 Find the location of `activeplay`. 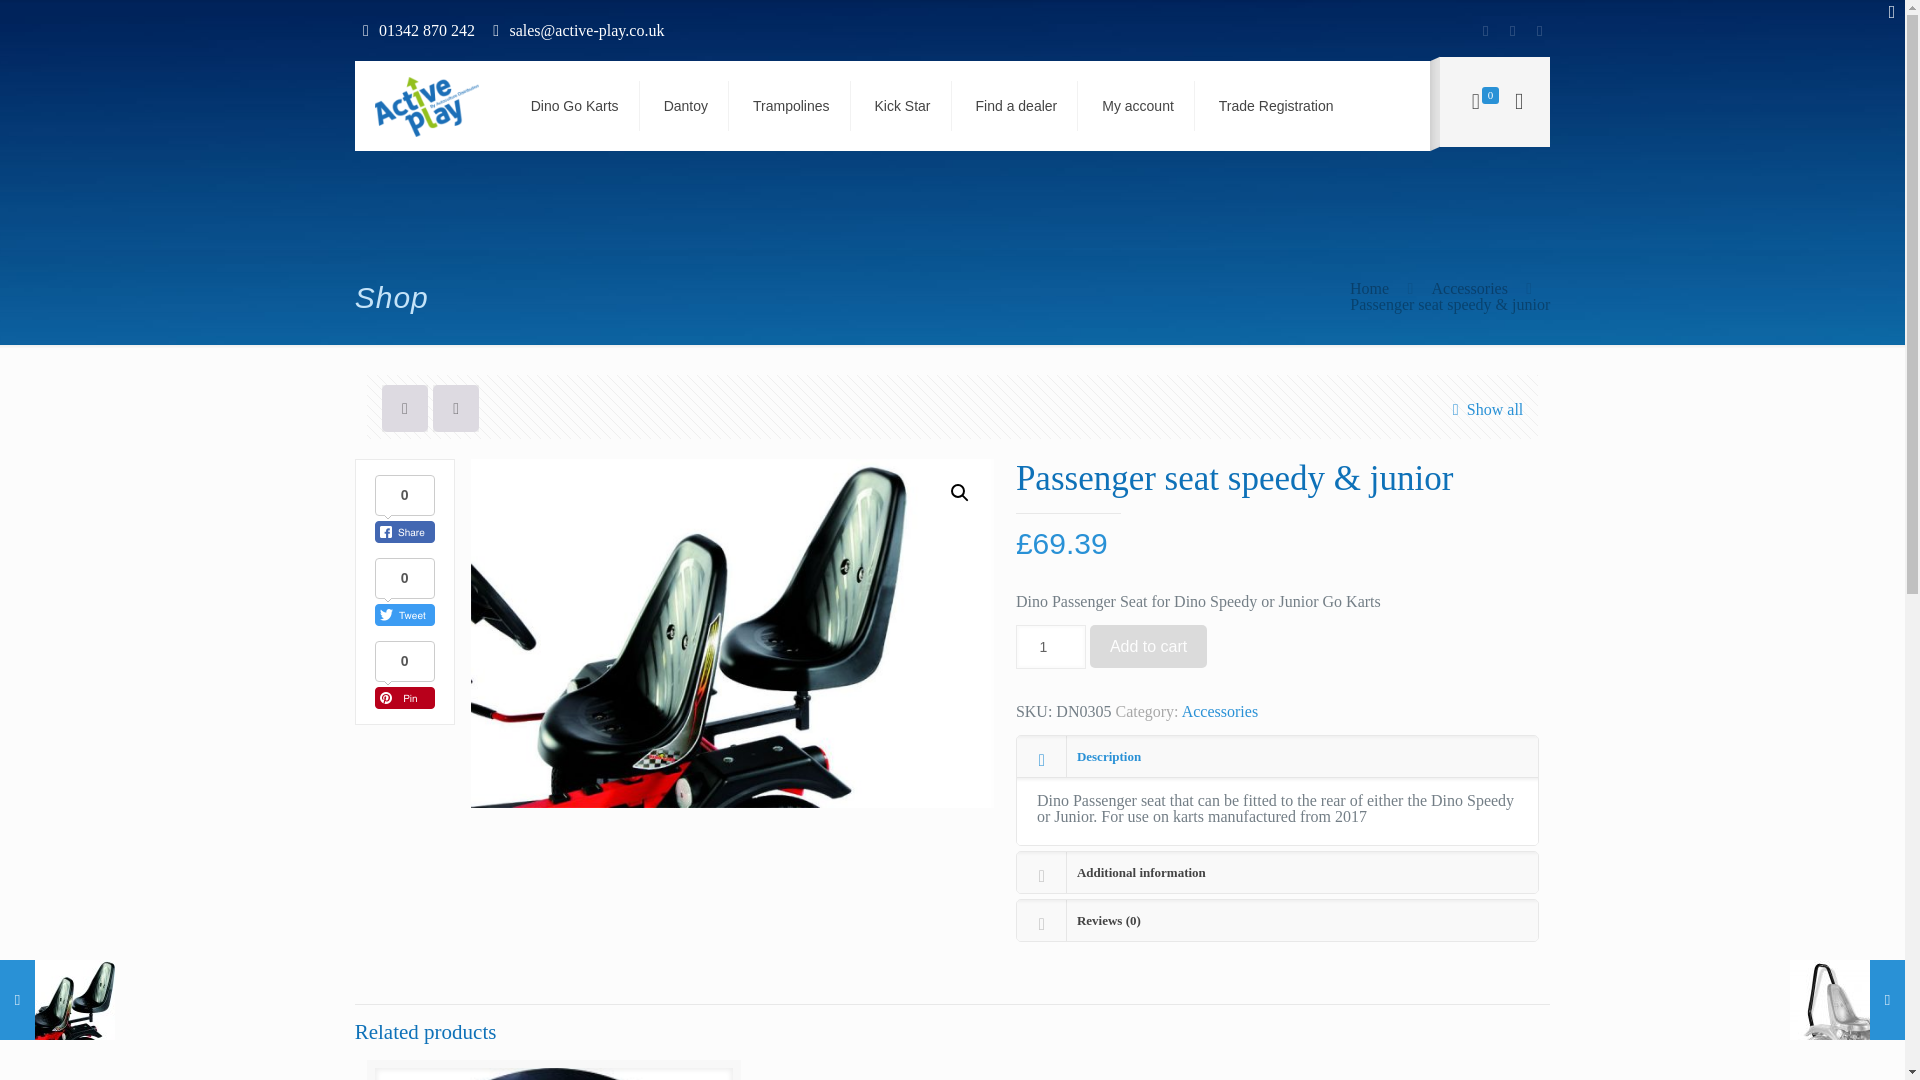

activeplay is located at coordinates (426, 106).